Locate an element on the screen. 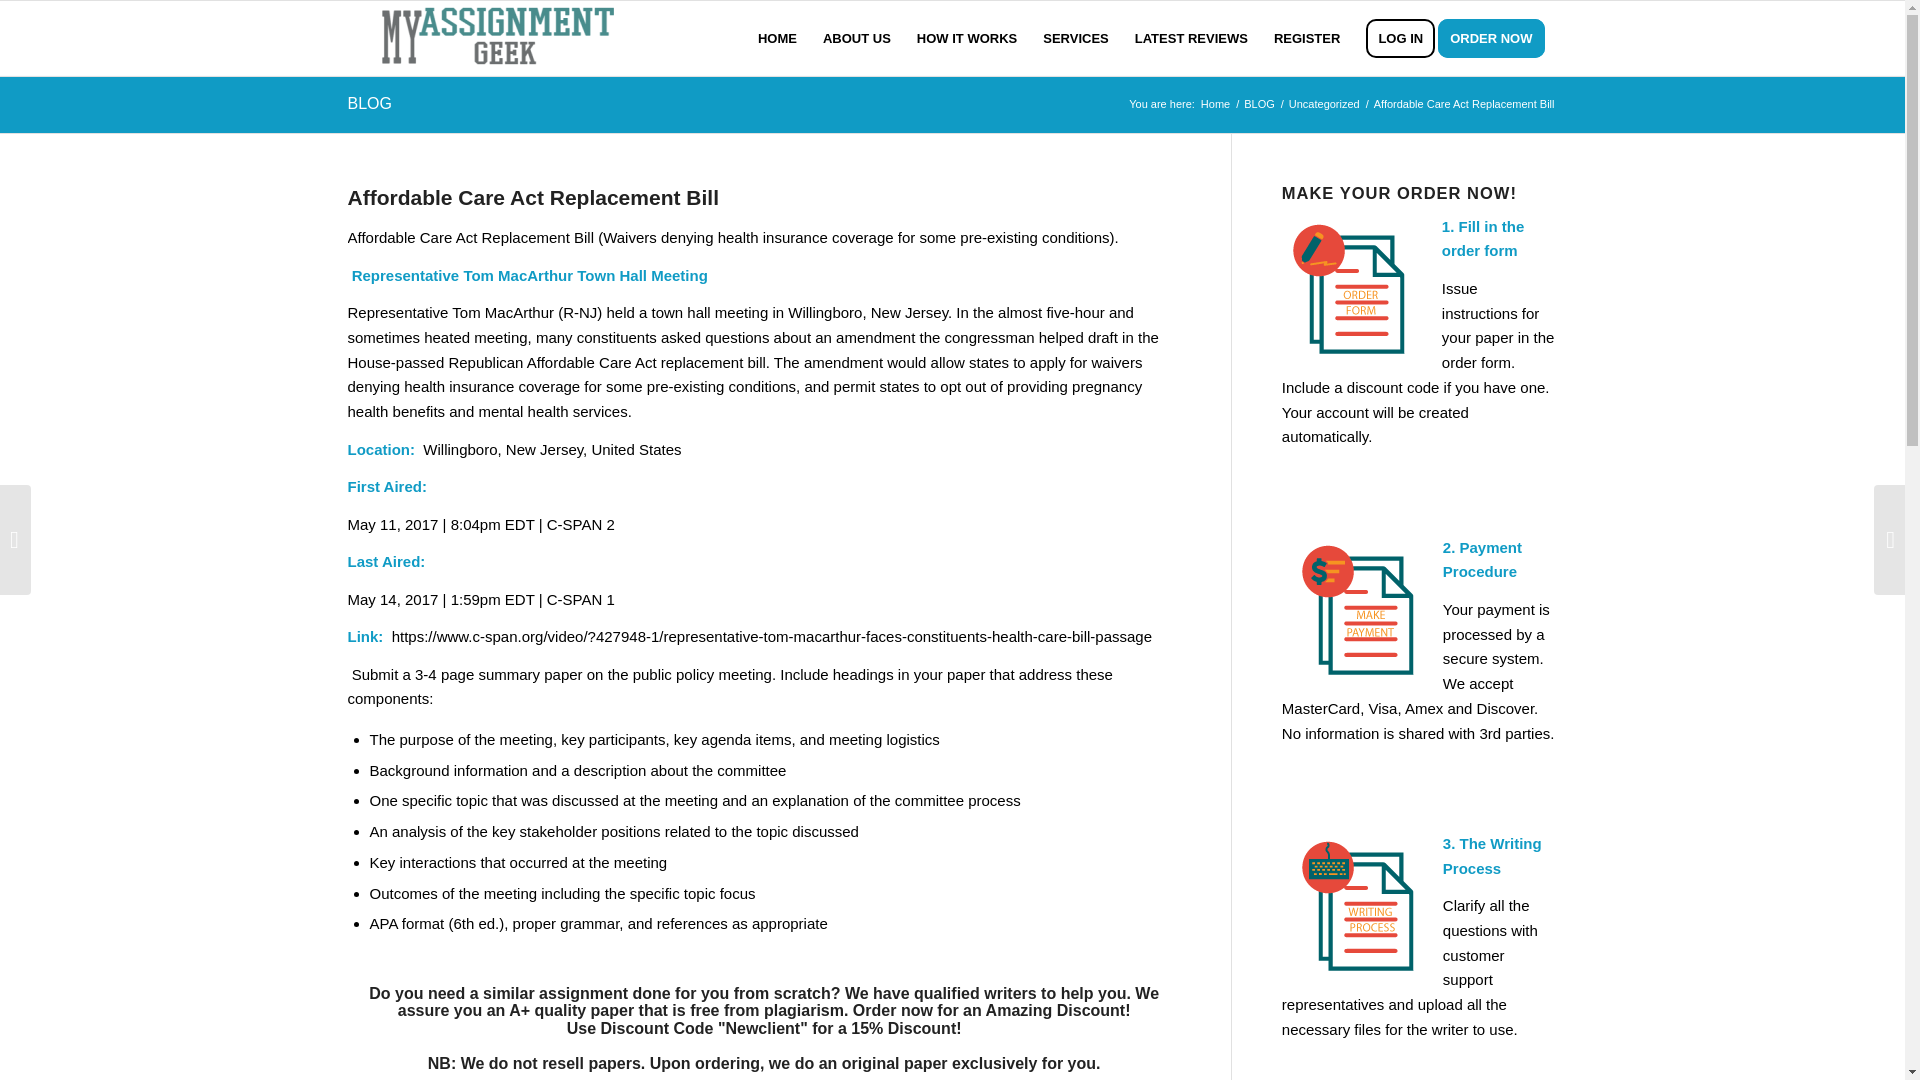  BLOG is located at coordinates (369, 104).